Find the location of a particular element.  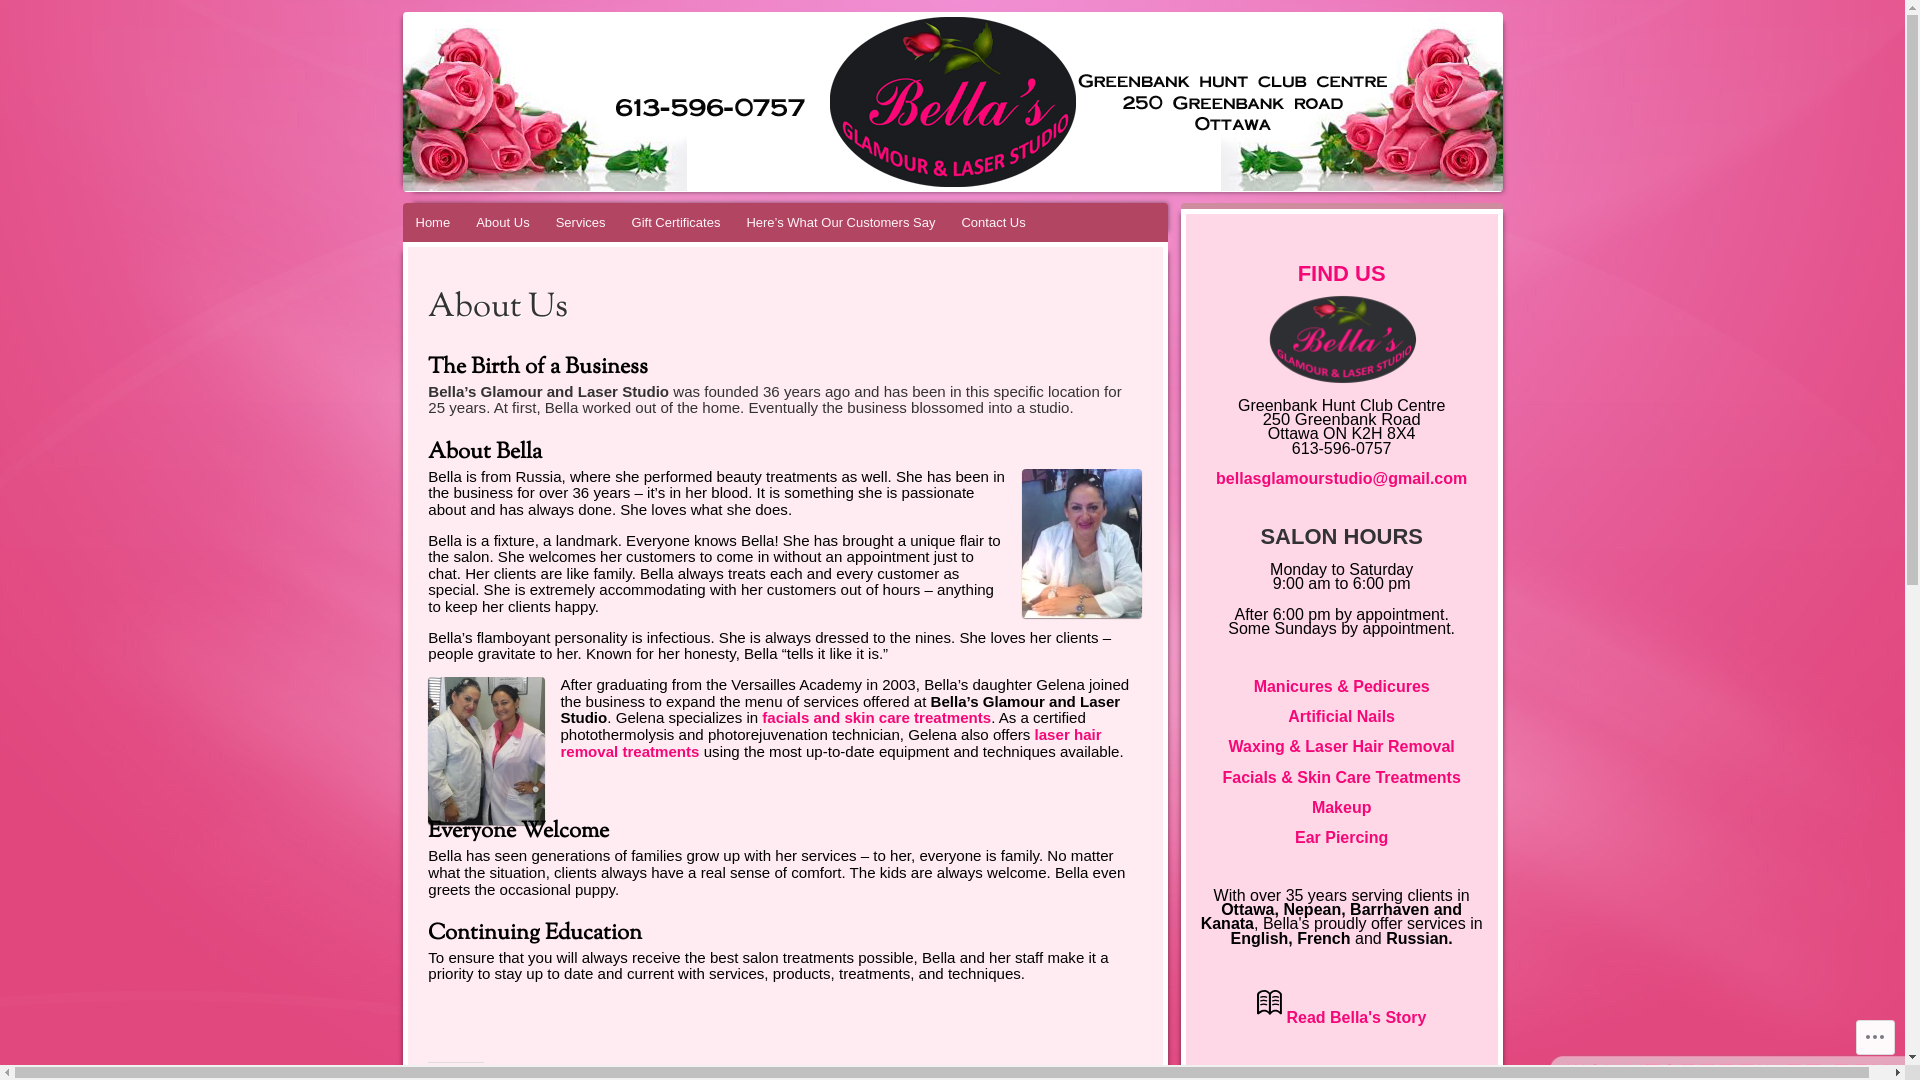

Gift Certificates is located at coordinates (676, 222).